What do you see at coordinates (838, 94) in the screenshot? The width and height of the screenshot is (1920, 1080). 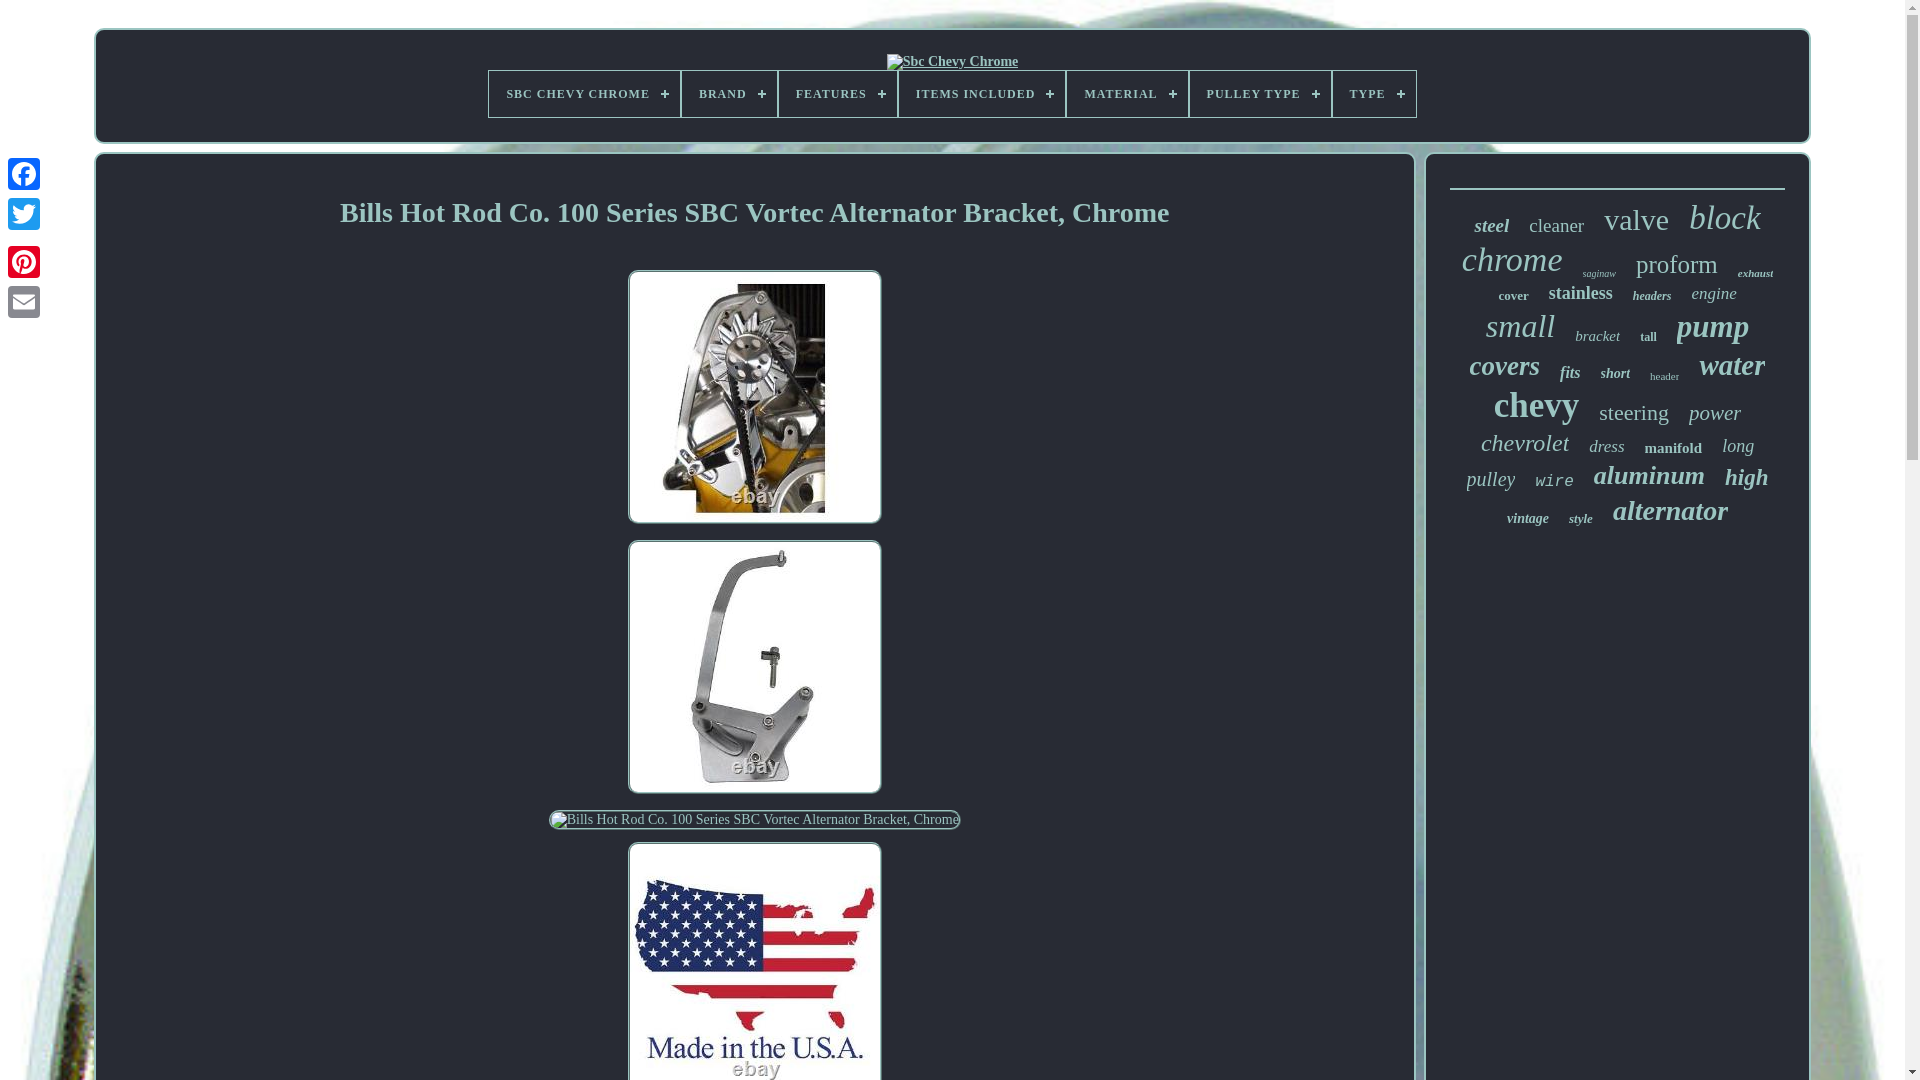 I see `FEATURES` at bounding box center [838, 94].